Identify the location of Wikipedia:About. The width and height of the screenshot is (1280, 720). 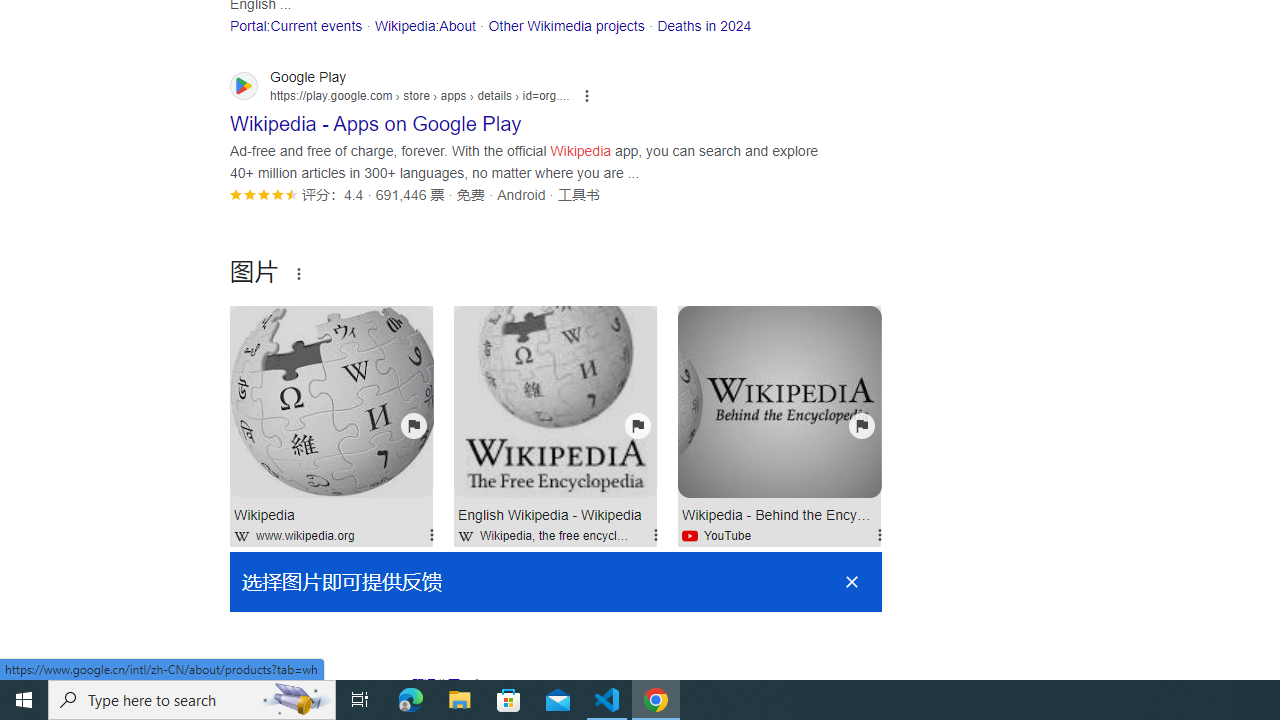
(424, 25).